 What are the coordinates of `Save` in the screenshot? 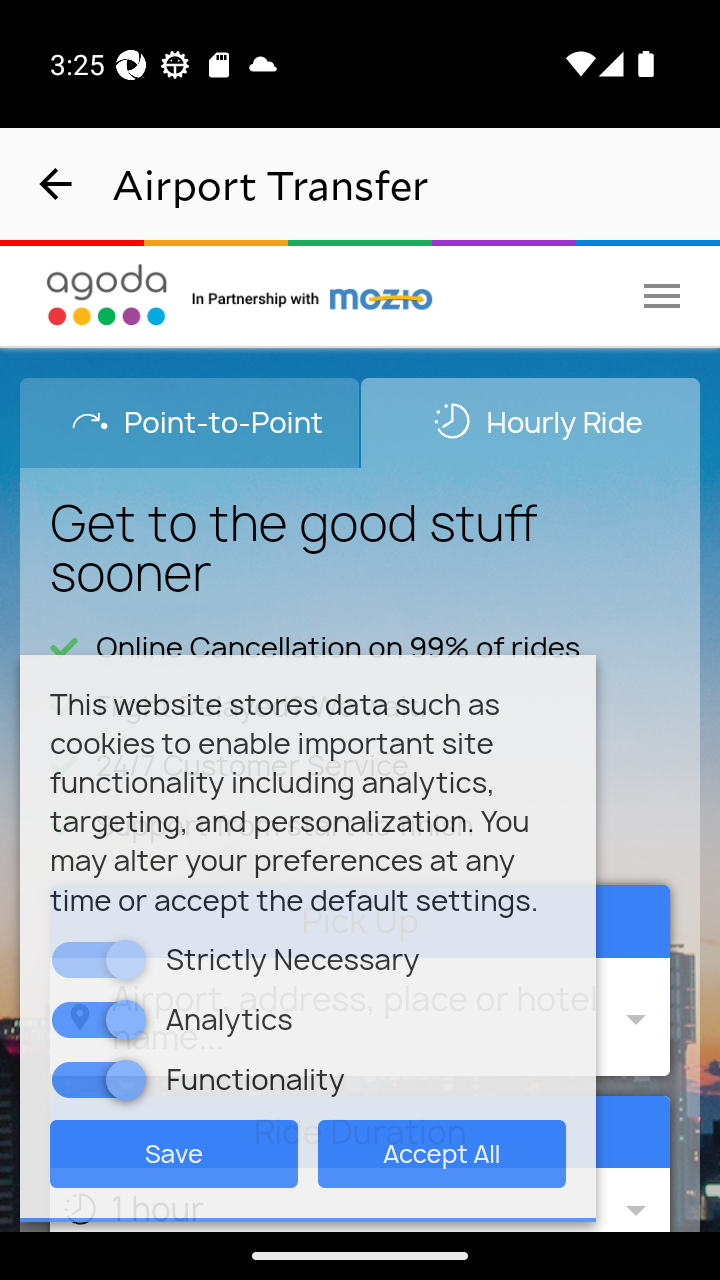 It's located at (174, 1152).